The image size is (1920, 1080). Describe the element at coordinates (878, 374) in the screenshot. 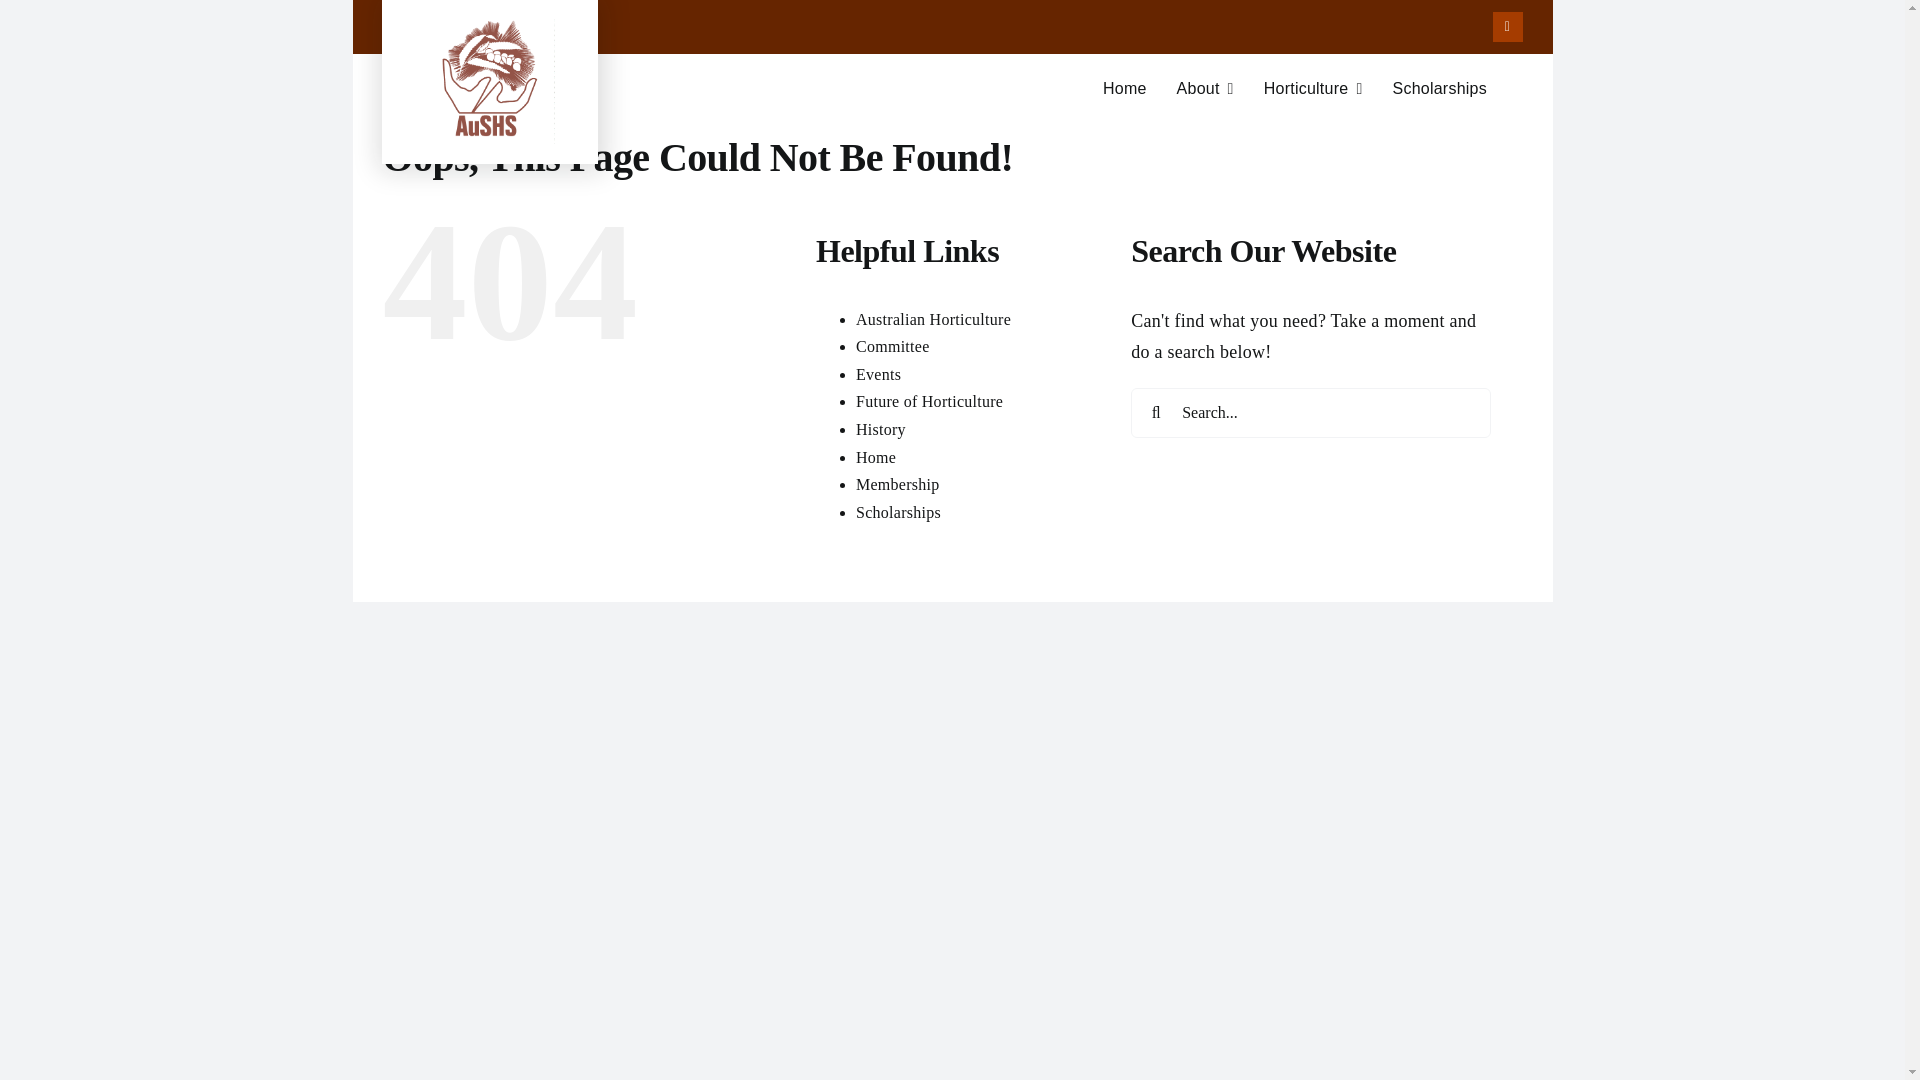

I see `Membership` at that location.